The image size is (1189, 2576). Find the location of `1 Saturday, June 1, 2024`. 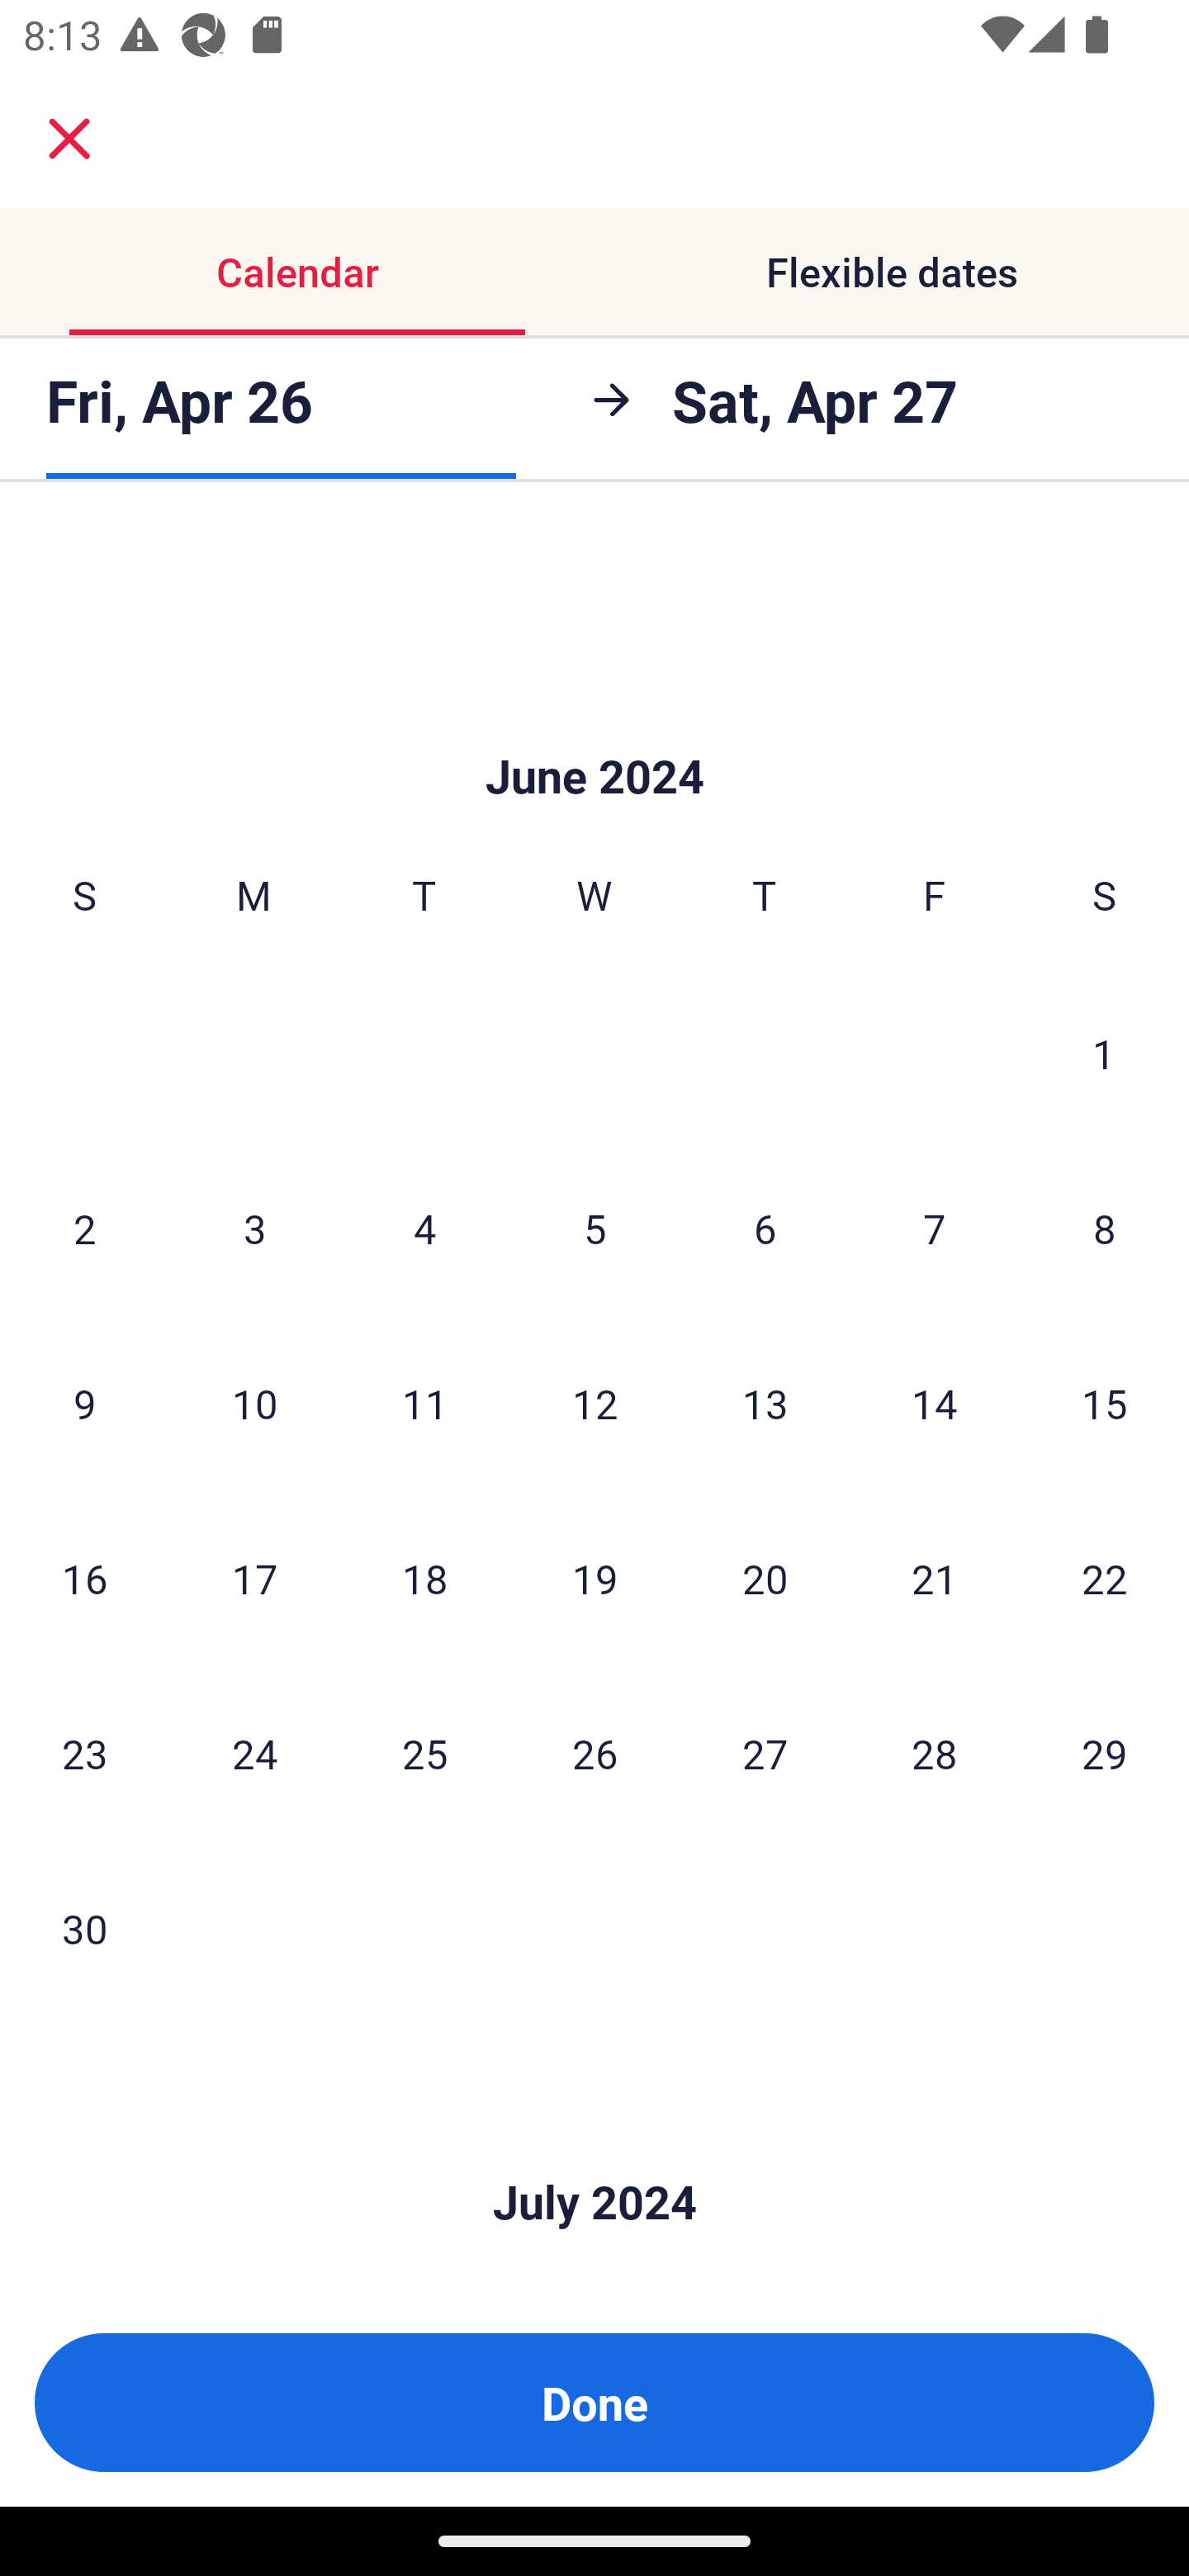

1 Saturday, June 1, 2024 is located at coordinates (1104, 1054).